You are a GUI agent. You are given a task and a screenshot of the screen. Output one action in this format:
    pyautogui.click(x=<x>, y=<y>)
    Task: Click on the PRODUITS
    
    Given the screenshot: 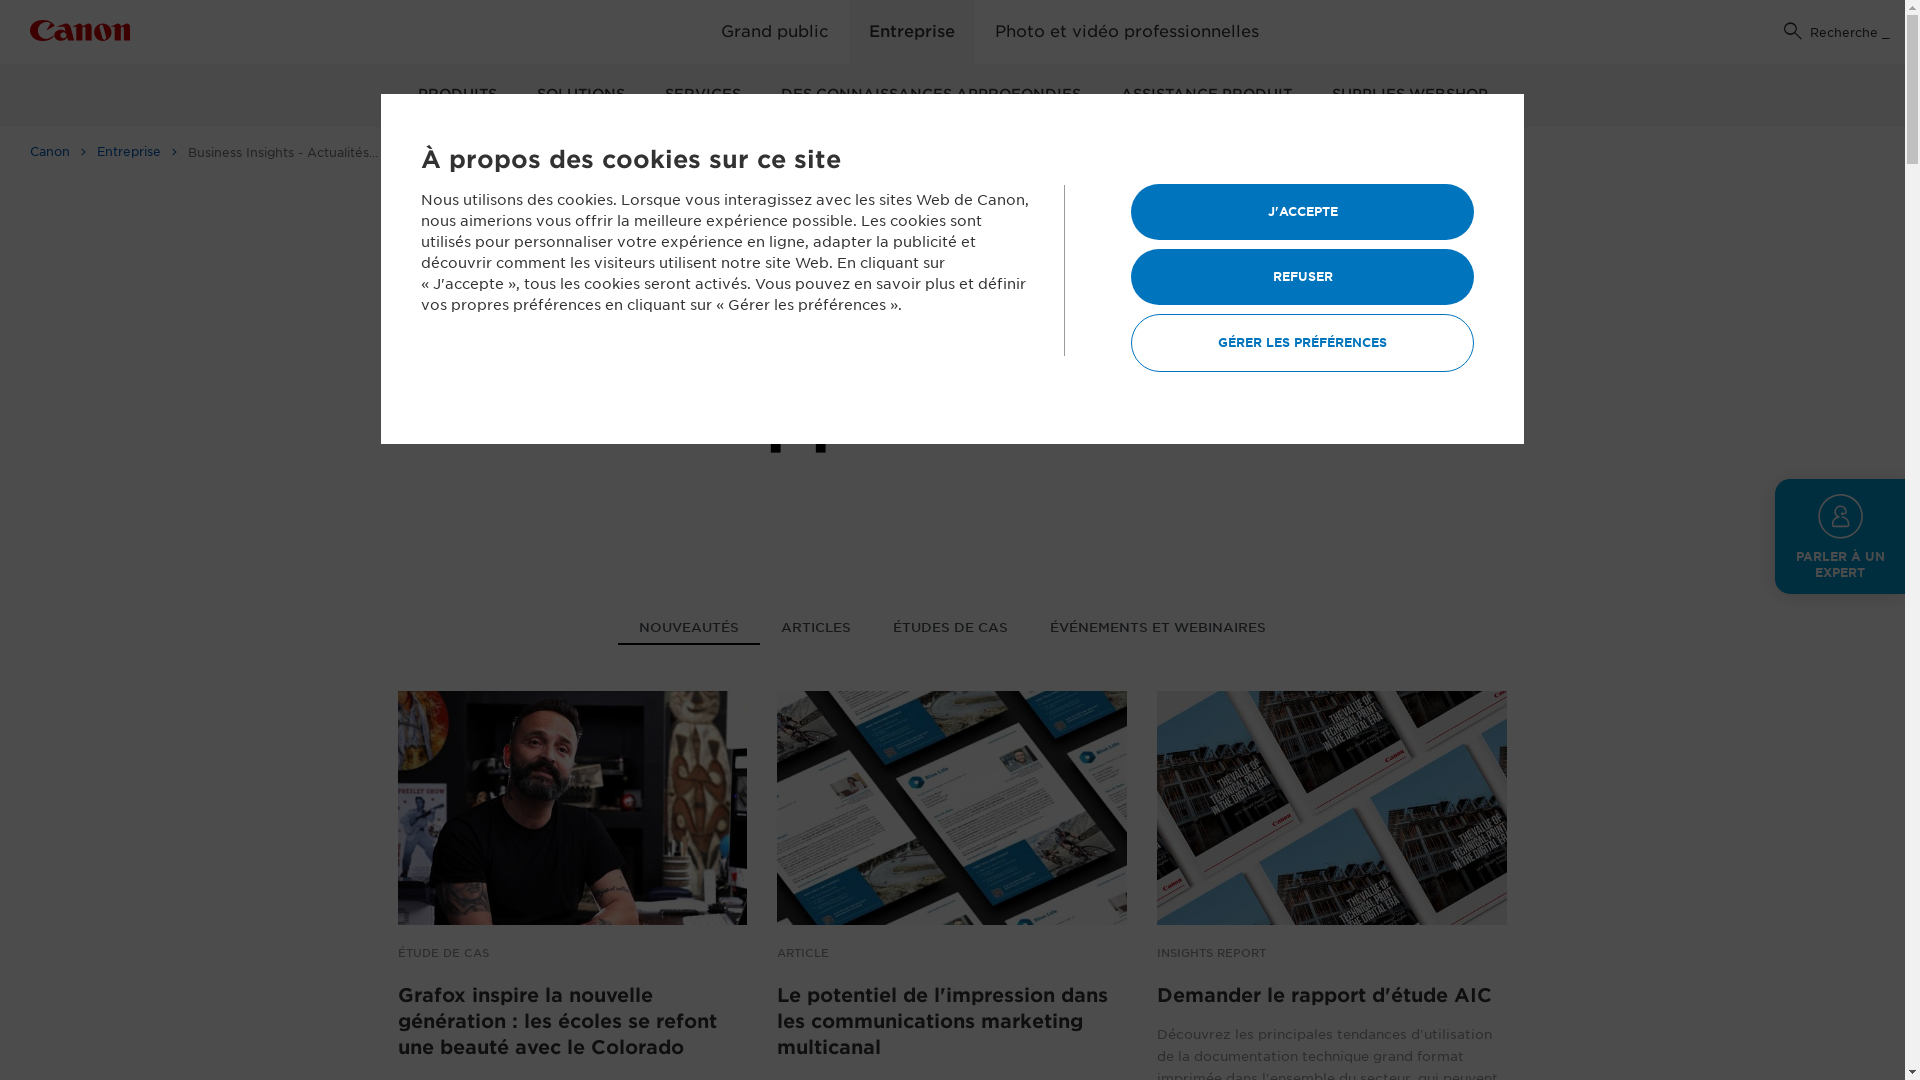 What is the action you would take?
    pyautogui.click(x=458, y=96)
    